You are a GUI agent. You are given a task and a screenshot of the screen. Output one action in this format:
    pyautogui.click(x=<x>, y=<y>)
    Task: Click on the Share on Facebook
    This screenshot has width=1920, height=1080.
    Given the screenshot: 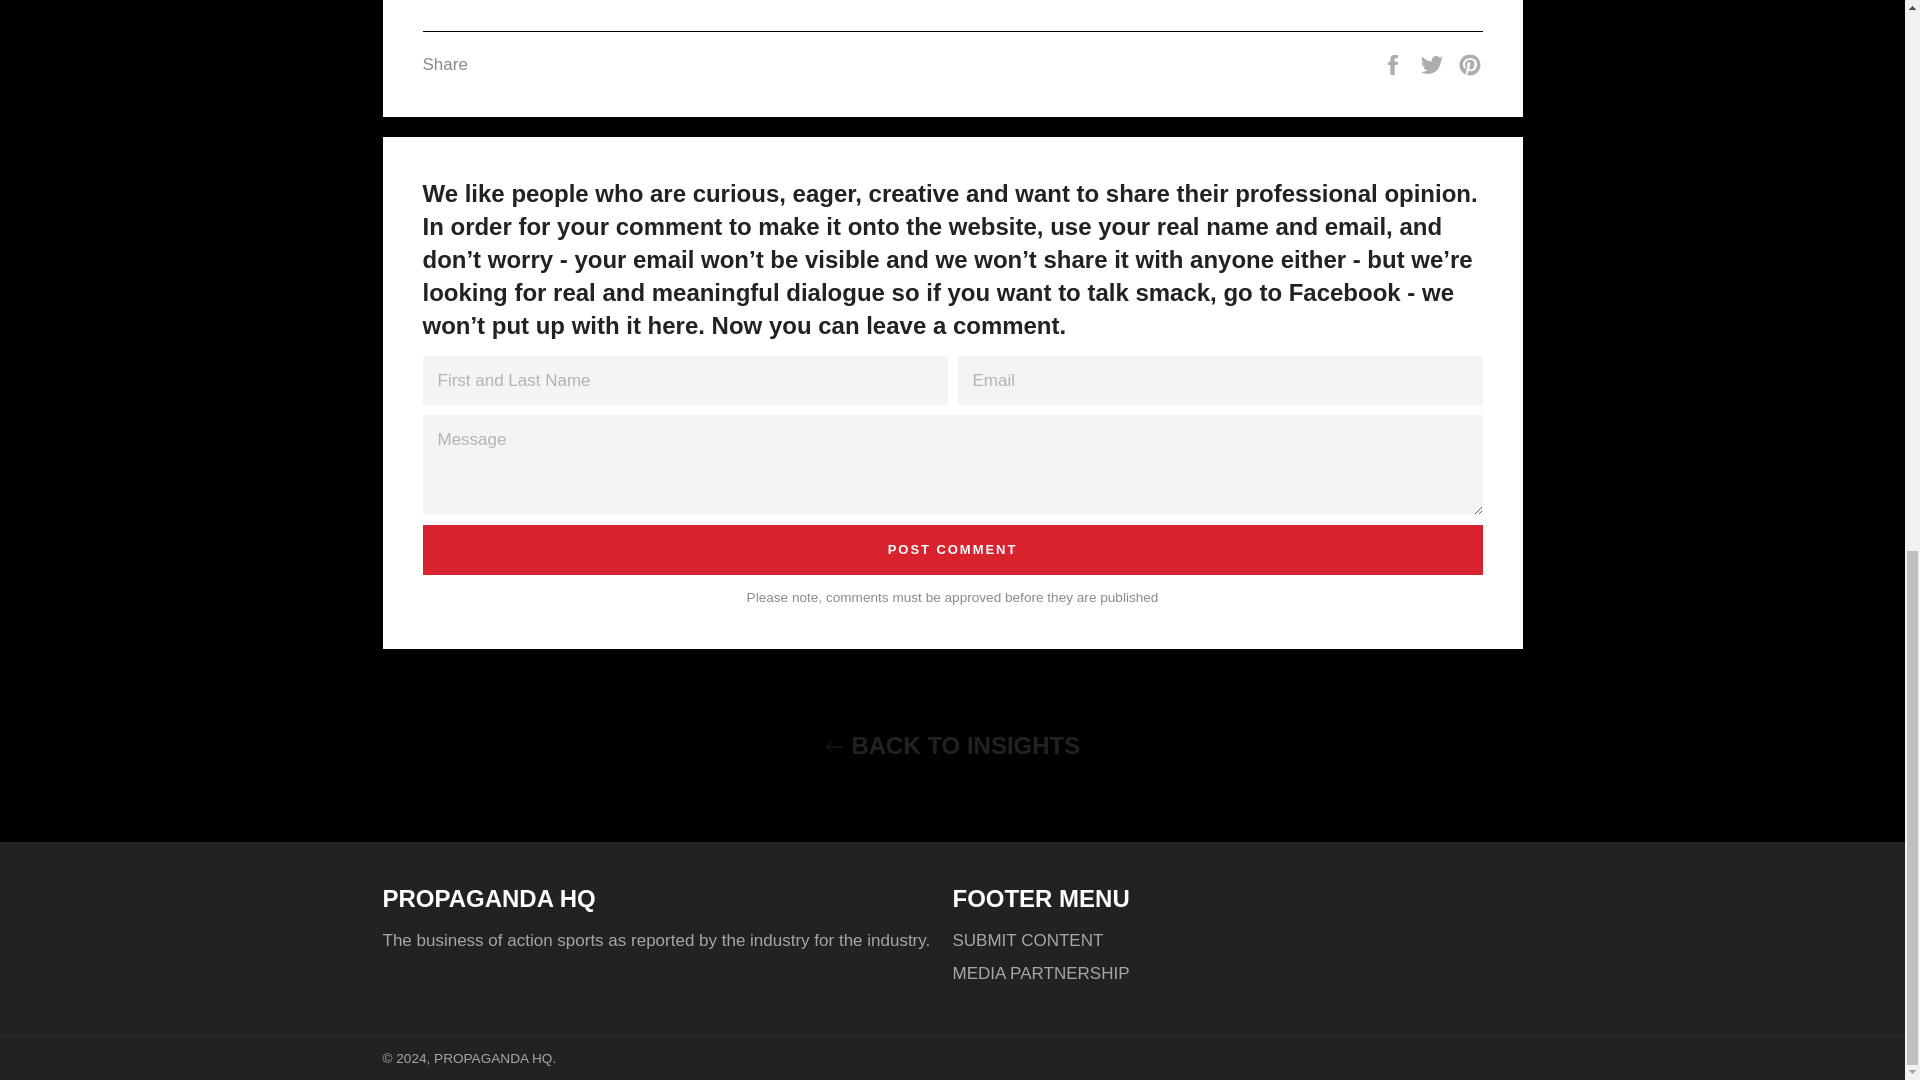 What is the action you would take?
    pyautogui.click(x=1394, y=64)
    